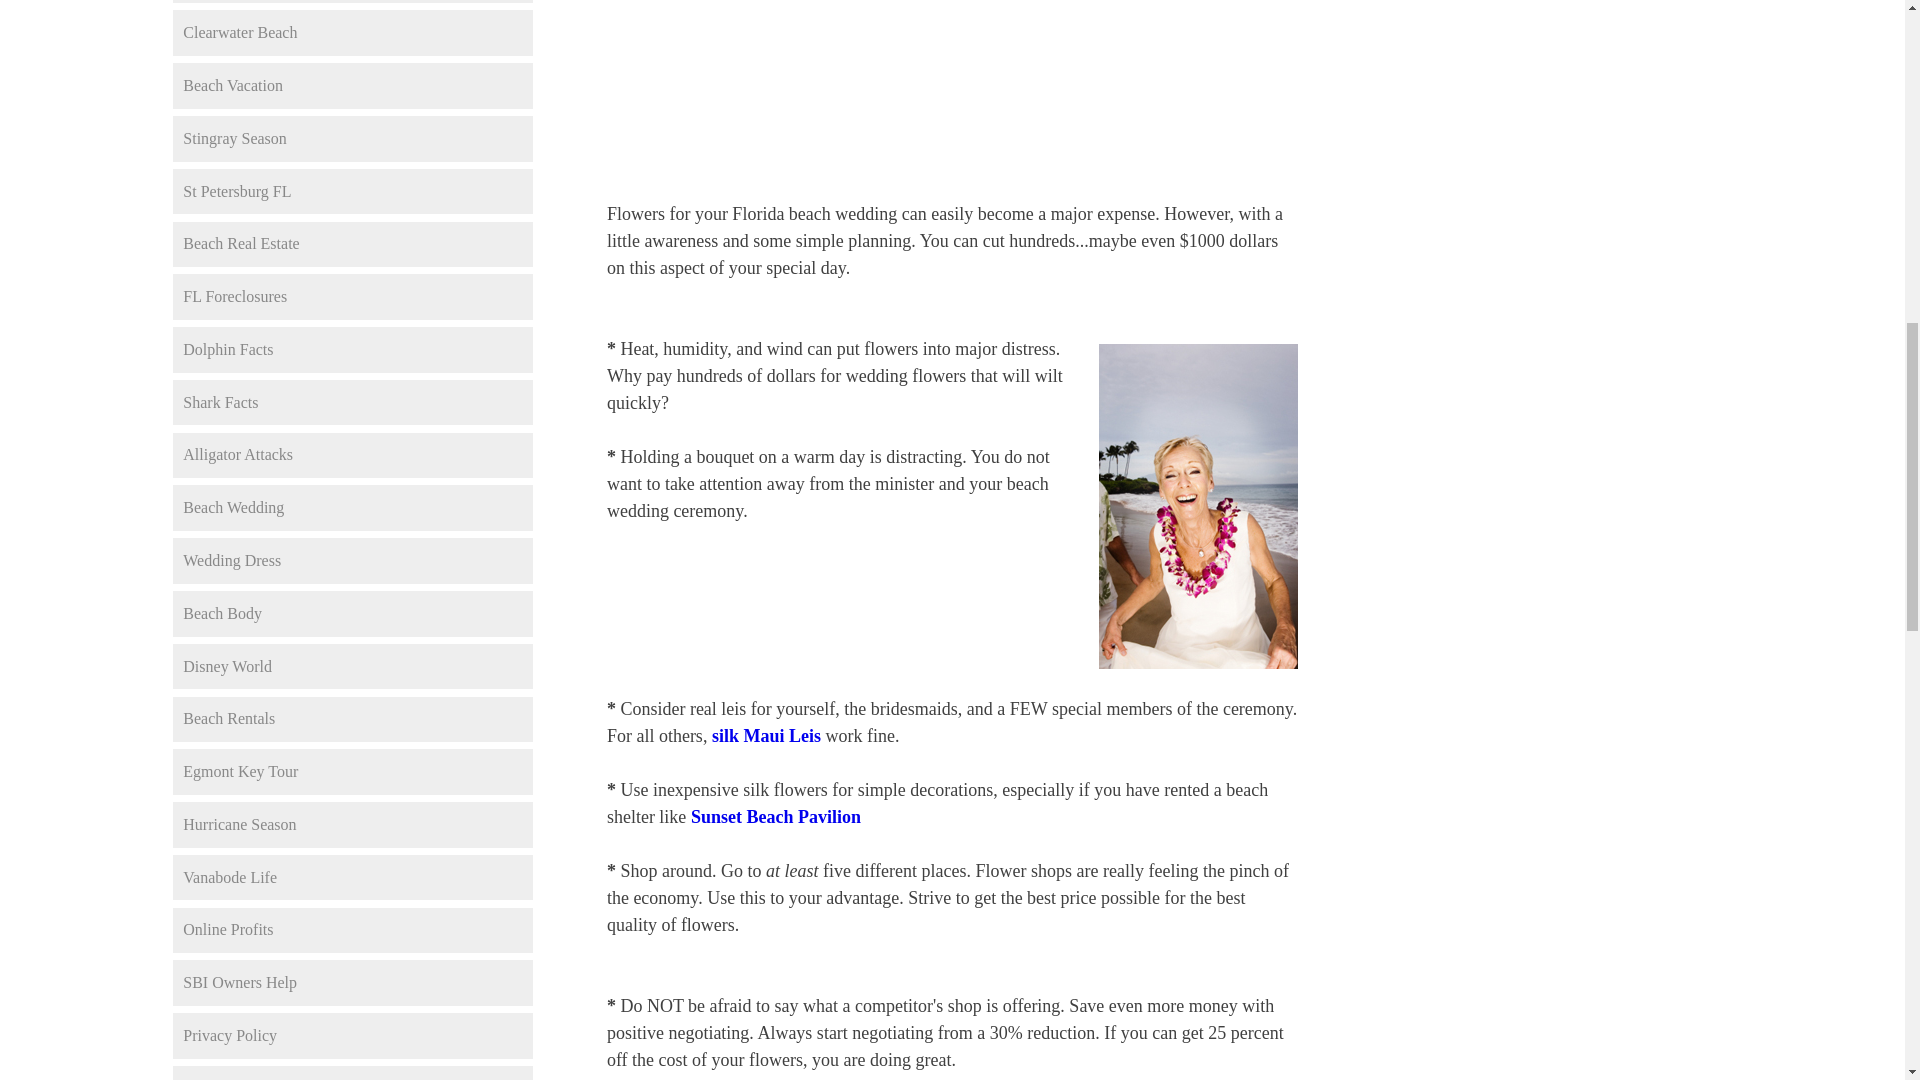 The width and height of the screenshot is (1920, 1080). I want to click on Beach Rentals, so click(352, 720).